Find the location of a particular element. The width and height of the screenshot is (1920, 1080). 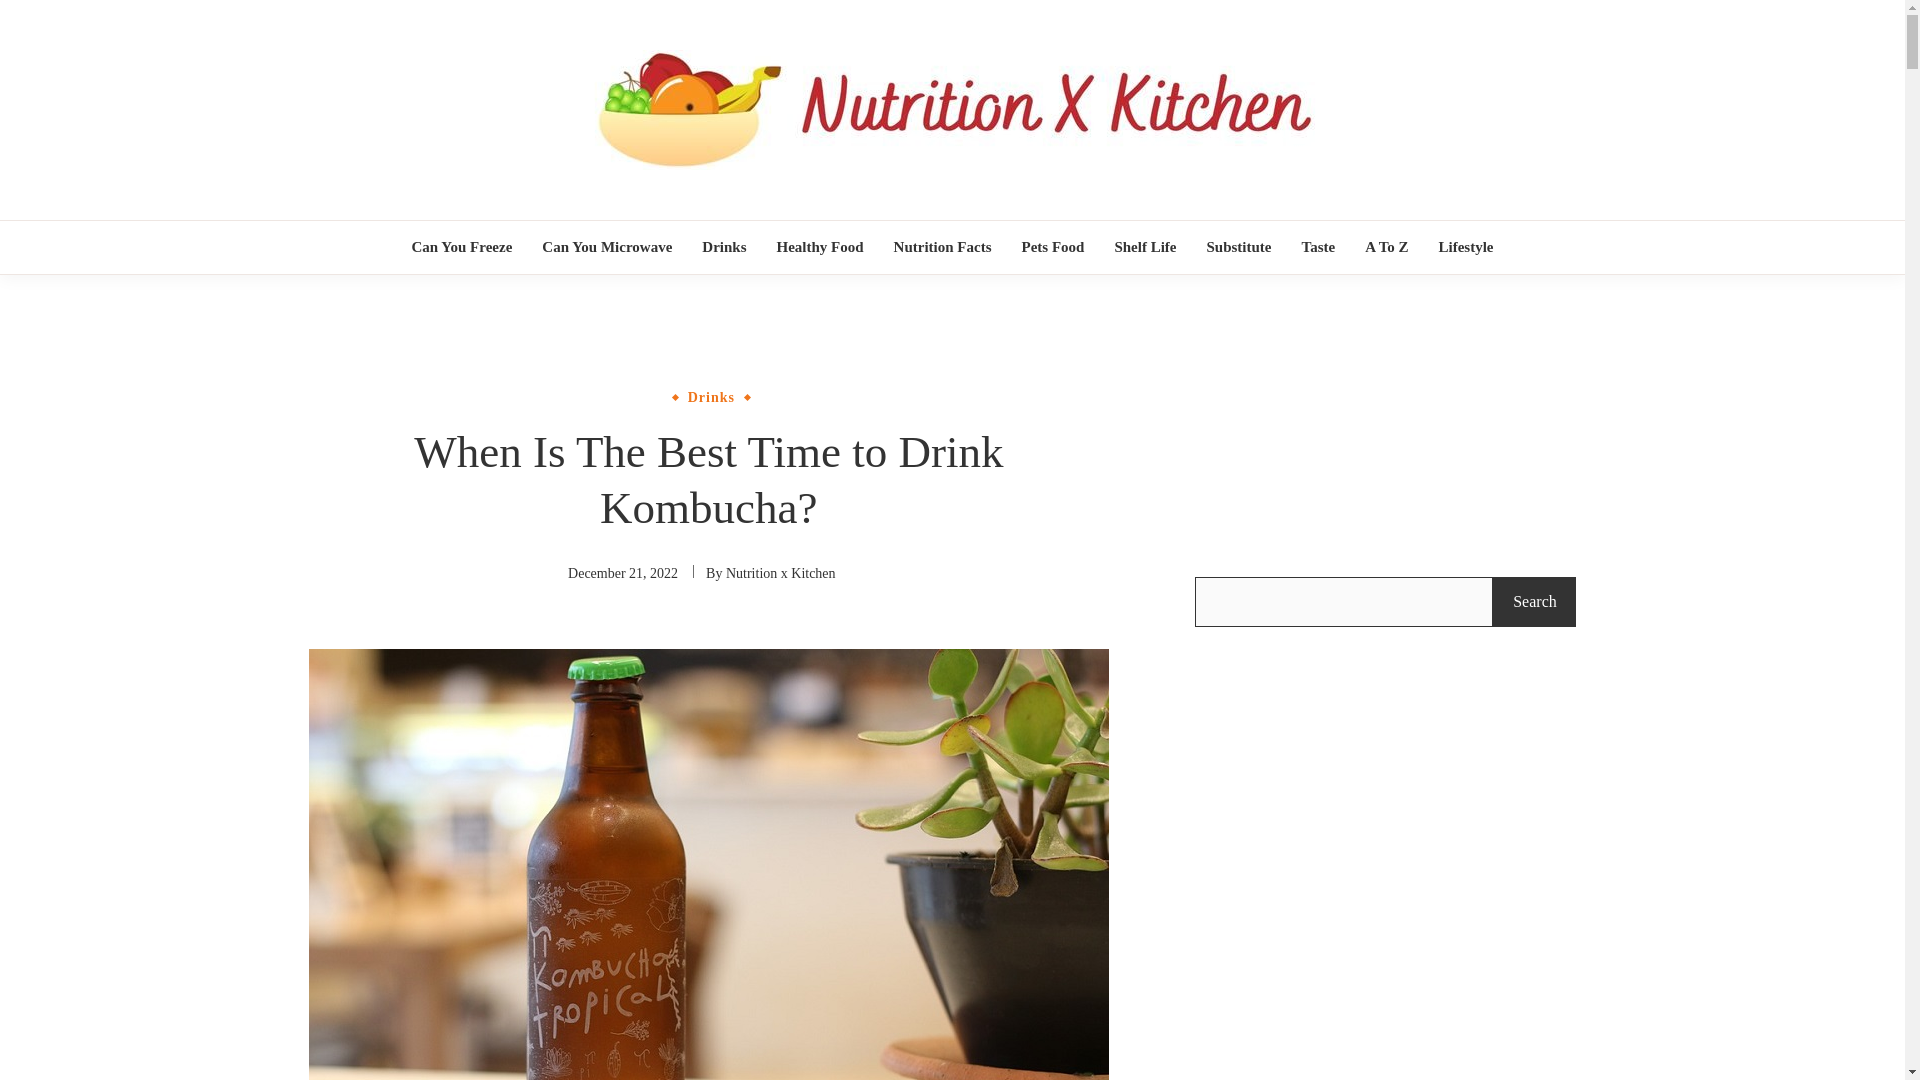

Taste is located at coordinates (1318, 248).